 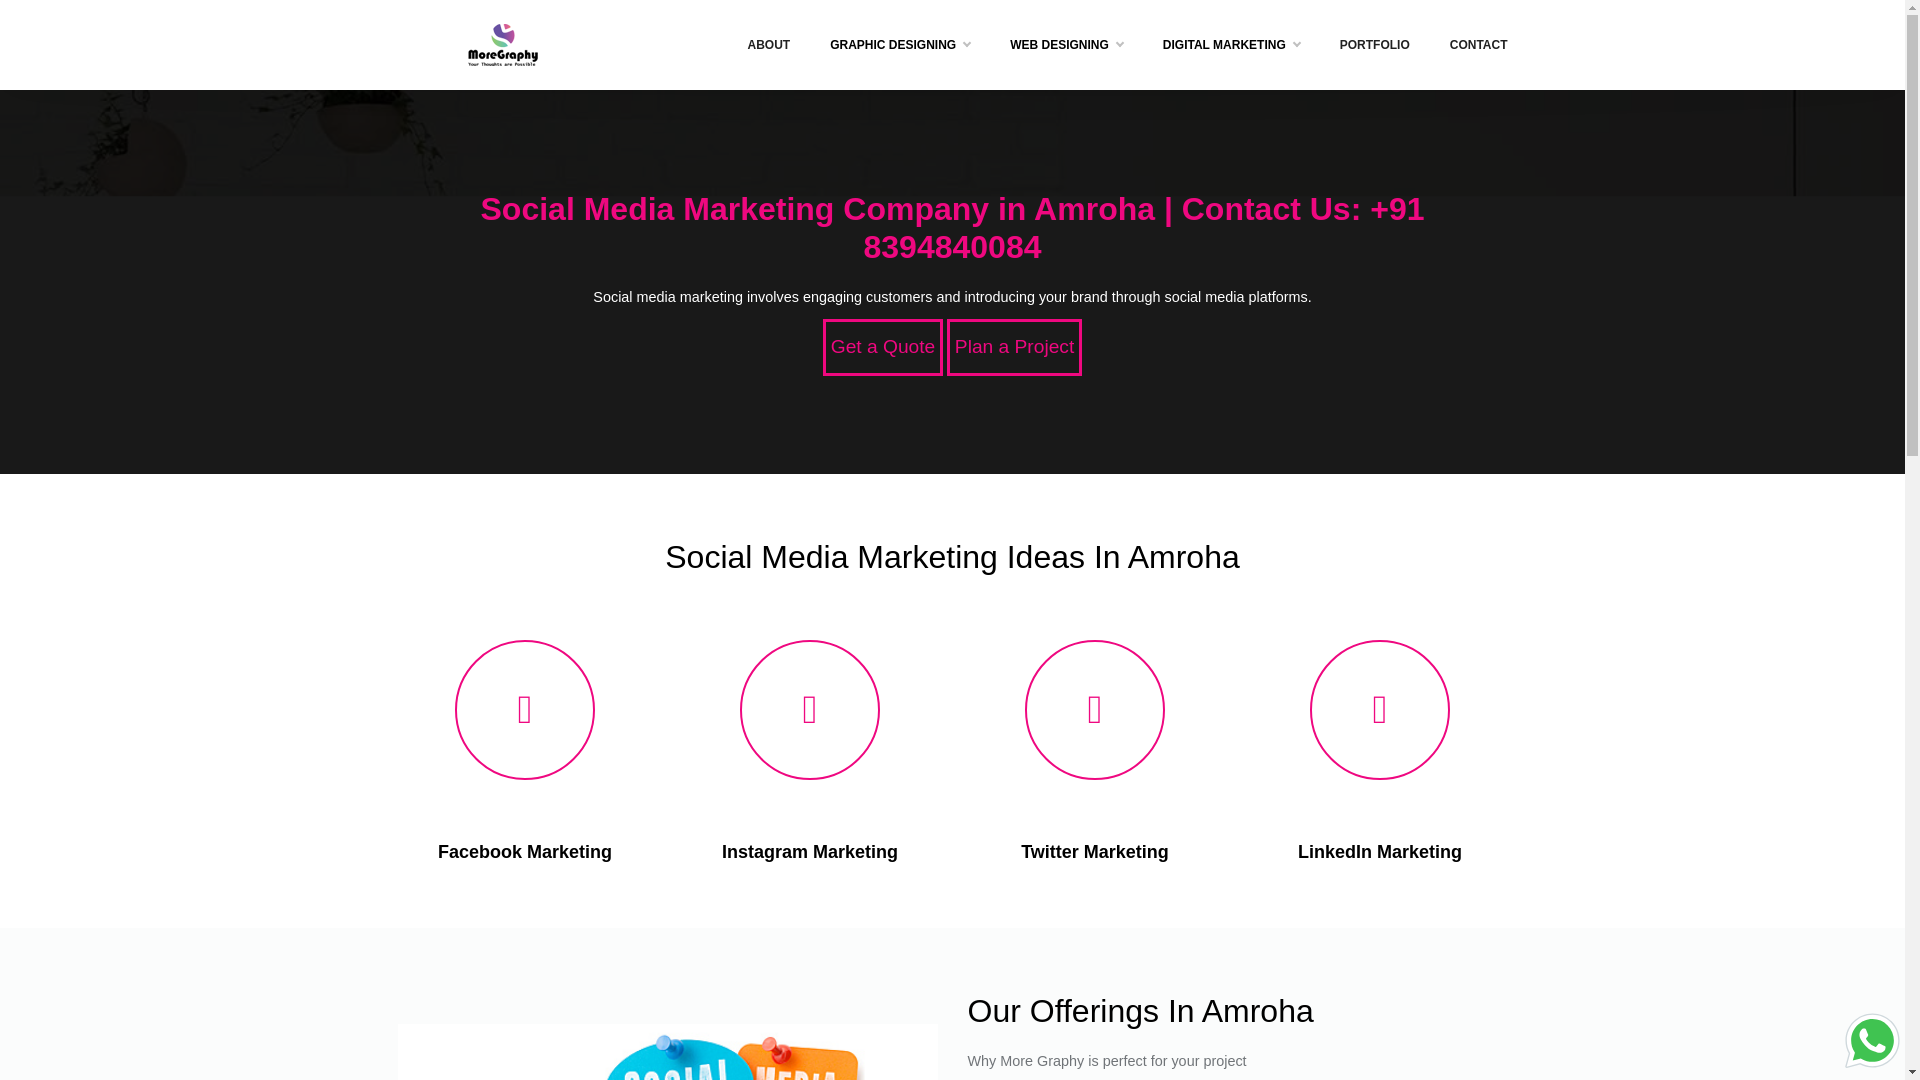 What do you see at coordinates (900, 44) in the screenshot?
I see `GRAPHIC DESIGNING` at bounding box center [900, 44].